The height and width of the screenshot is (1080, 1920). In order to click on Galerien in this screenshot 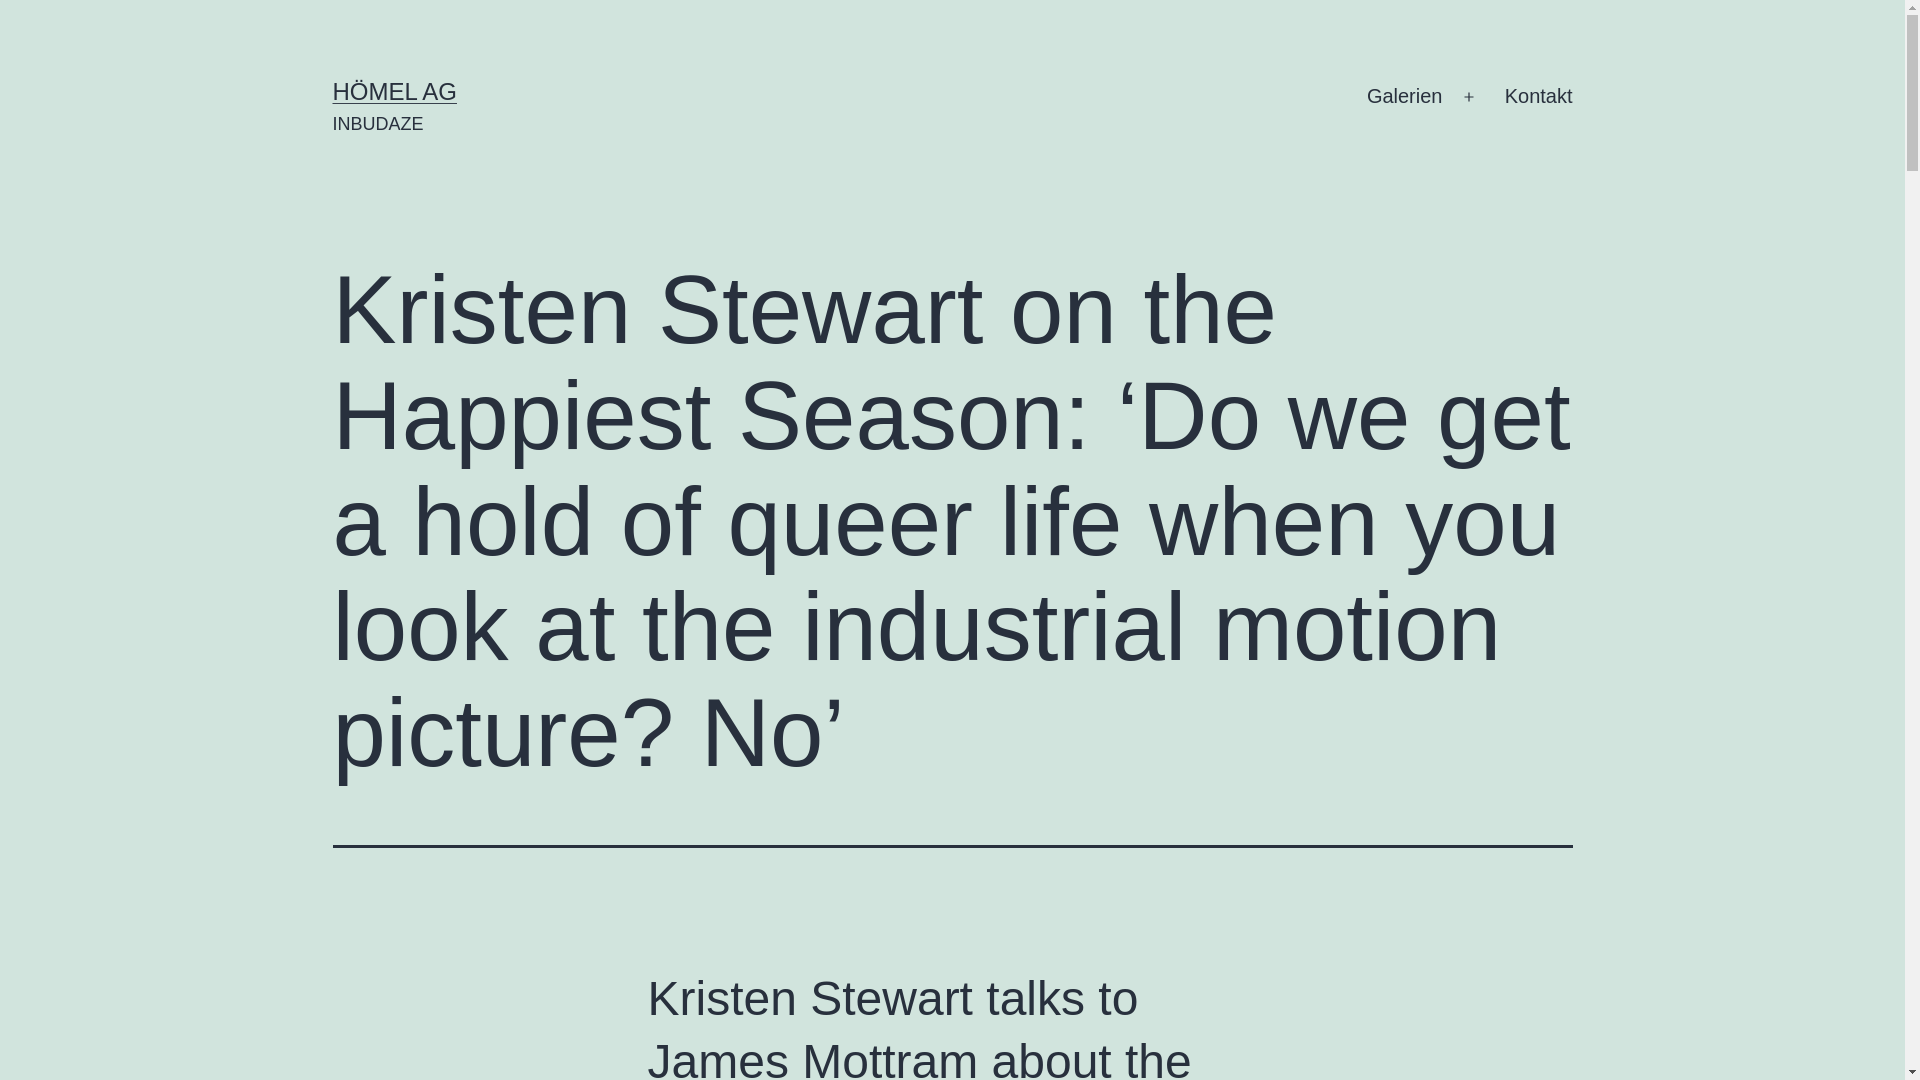, I will do `click(1404, 97)`.